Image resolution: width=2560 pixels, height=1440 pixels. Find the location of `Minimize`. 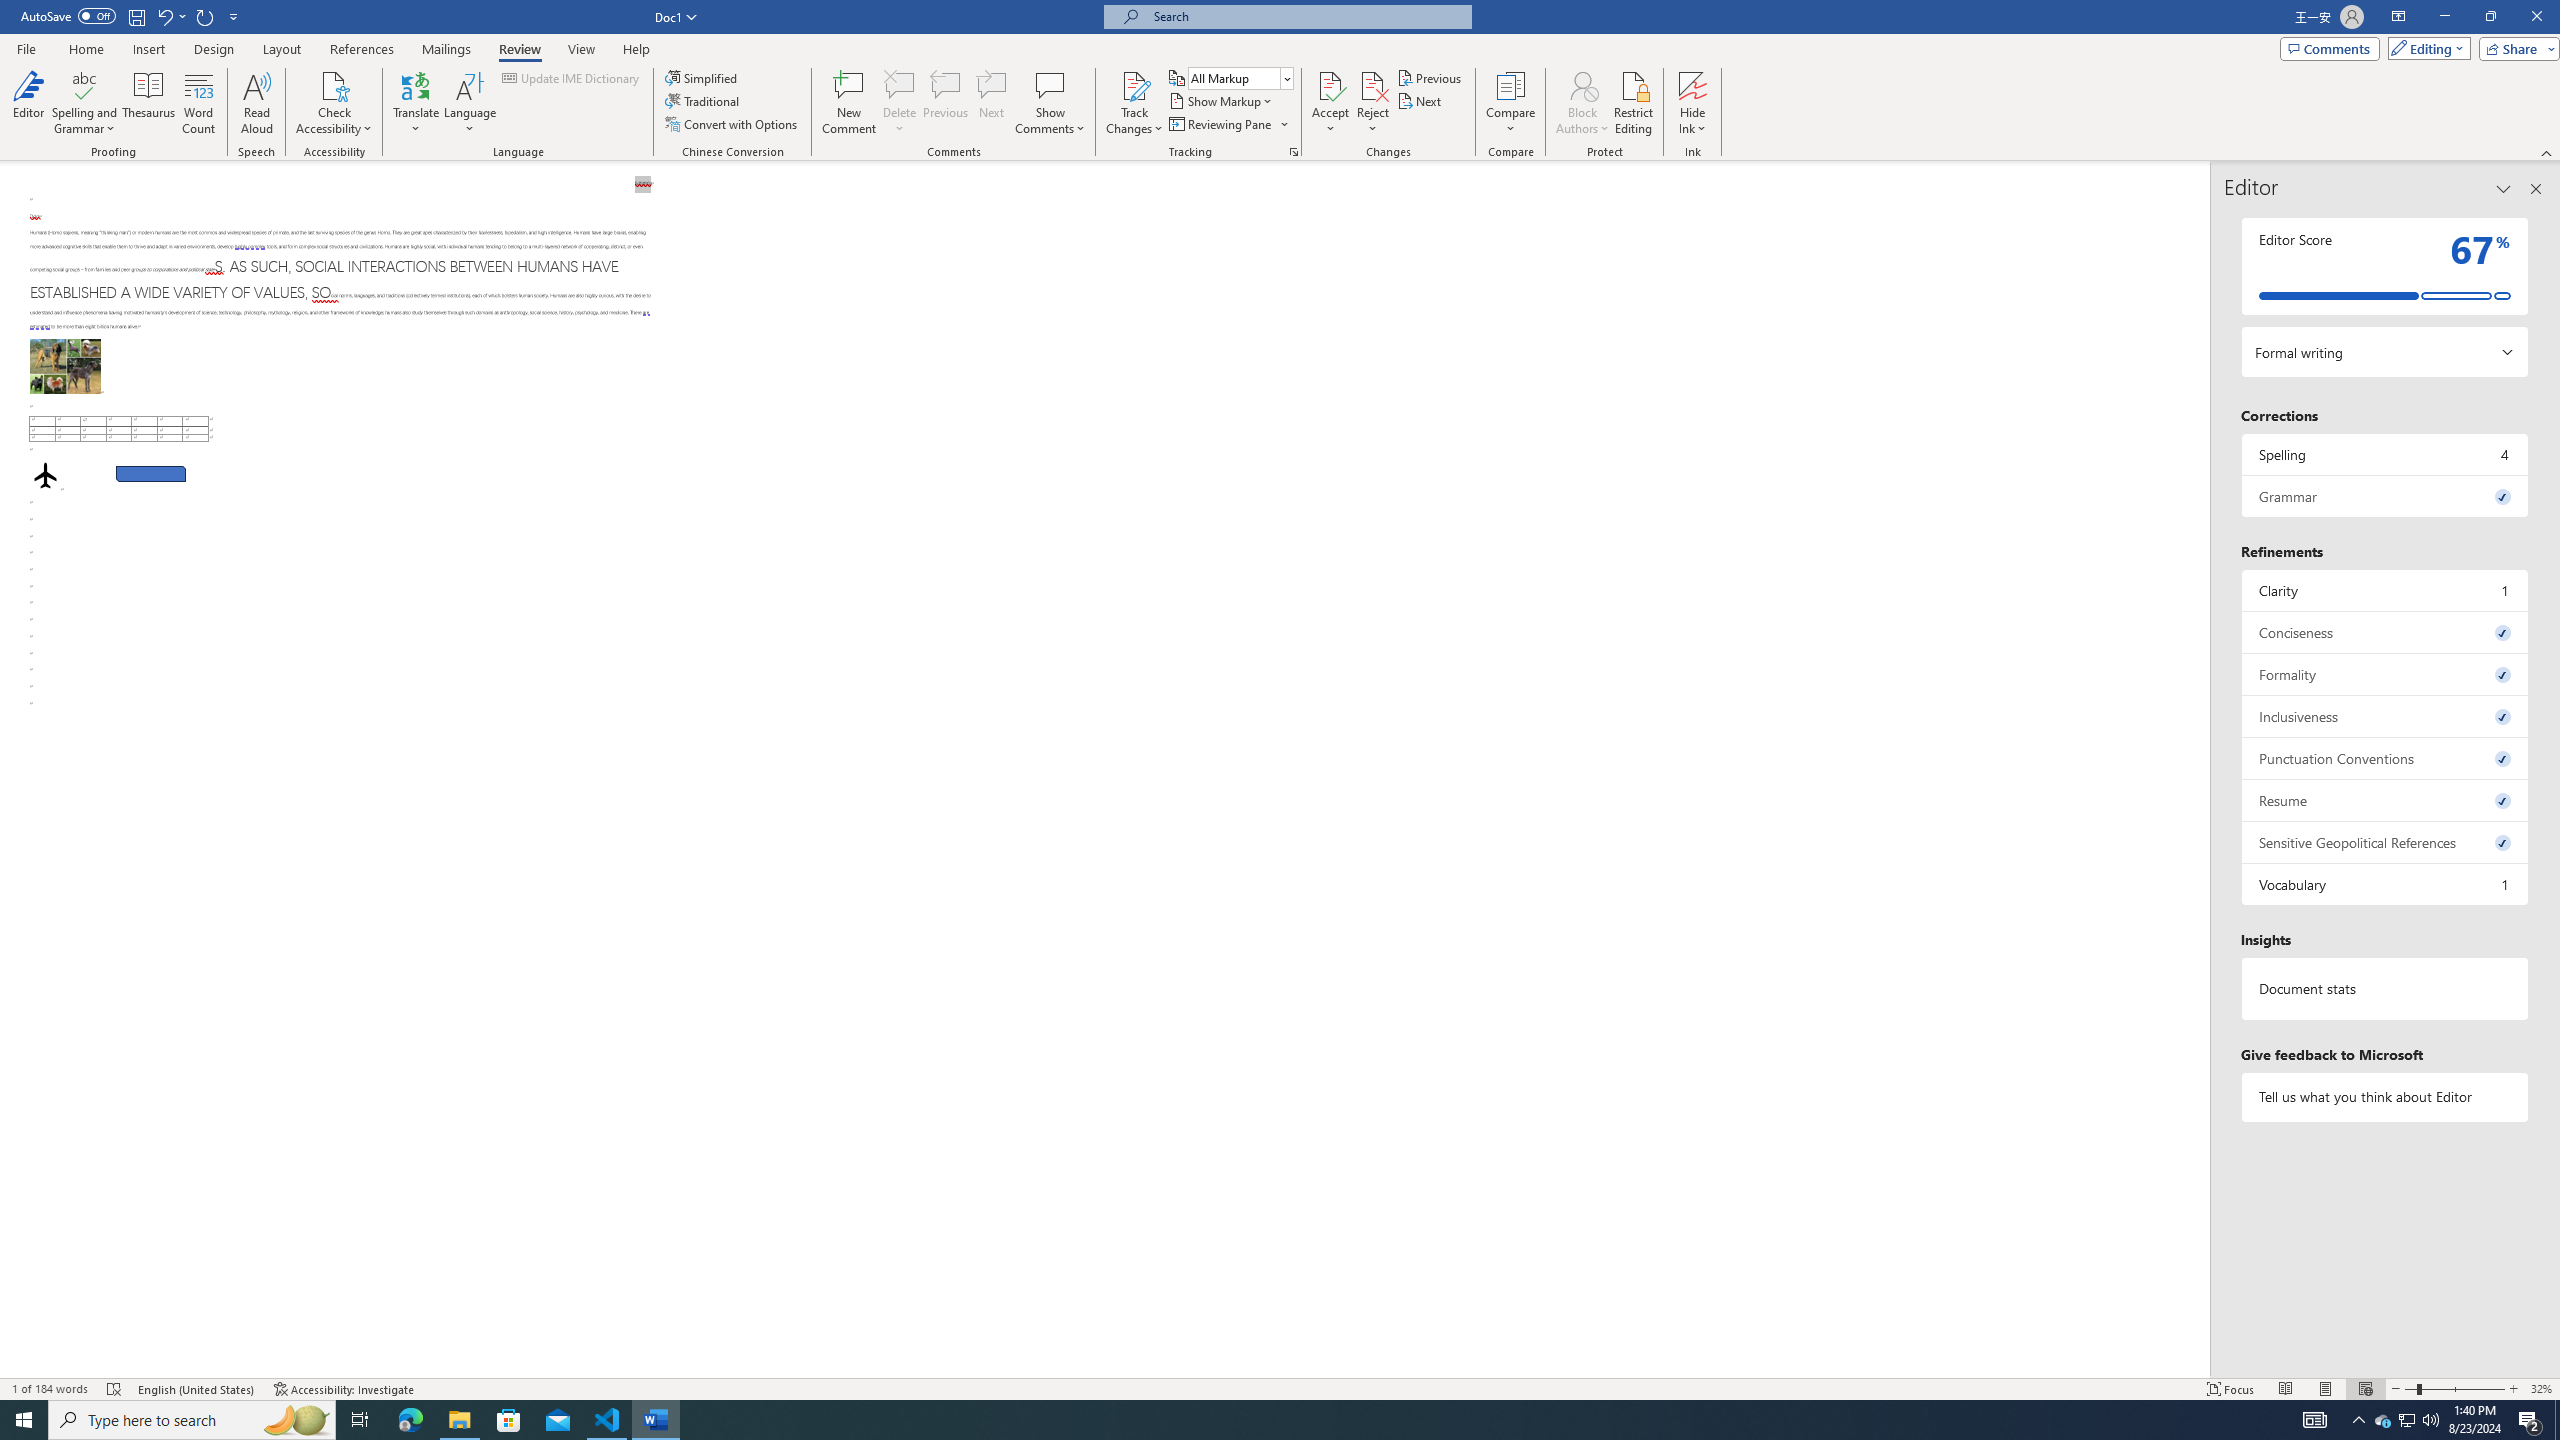

Minimize is located at coordinates (2444, 17).